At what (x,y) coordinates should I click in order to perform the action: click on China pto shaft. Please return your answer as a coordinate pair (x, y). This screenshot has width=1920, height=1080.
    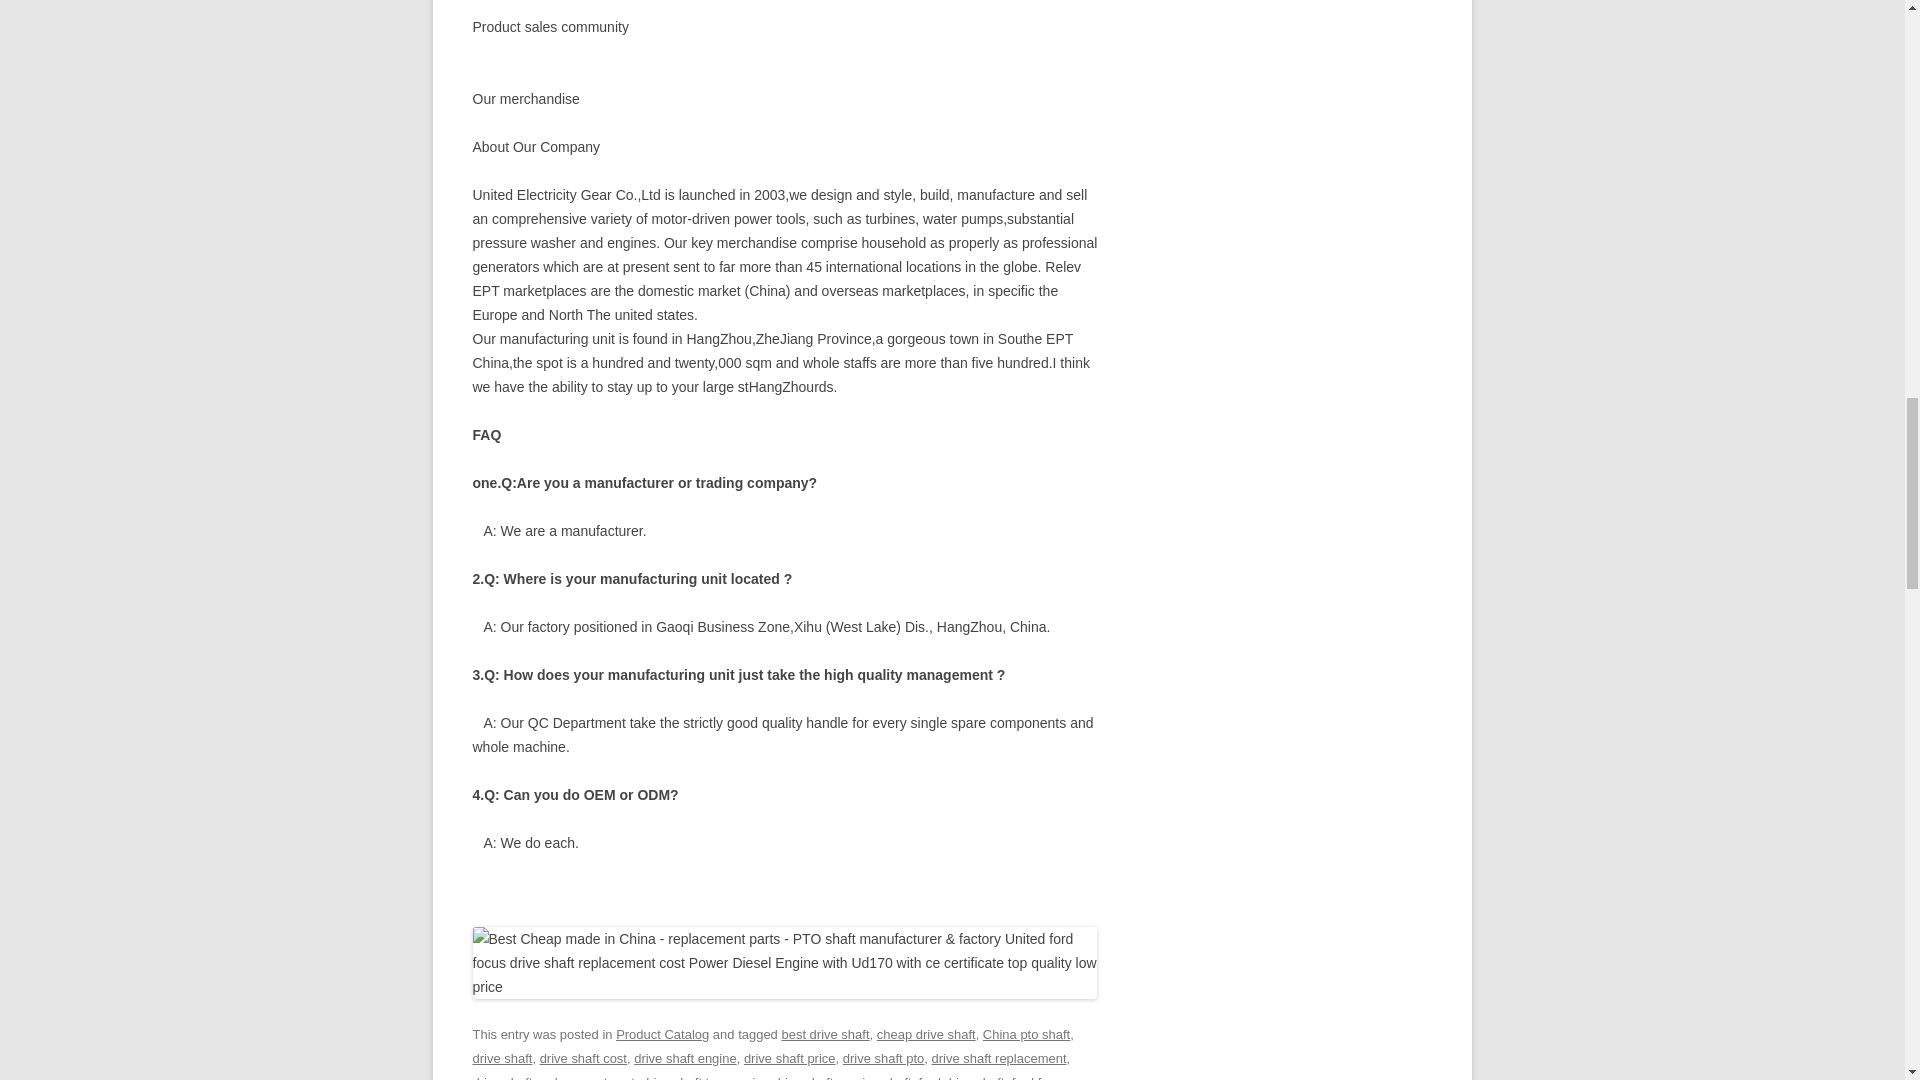
    Looking at the image, I should click on (1026, 1034).